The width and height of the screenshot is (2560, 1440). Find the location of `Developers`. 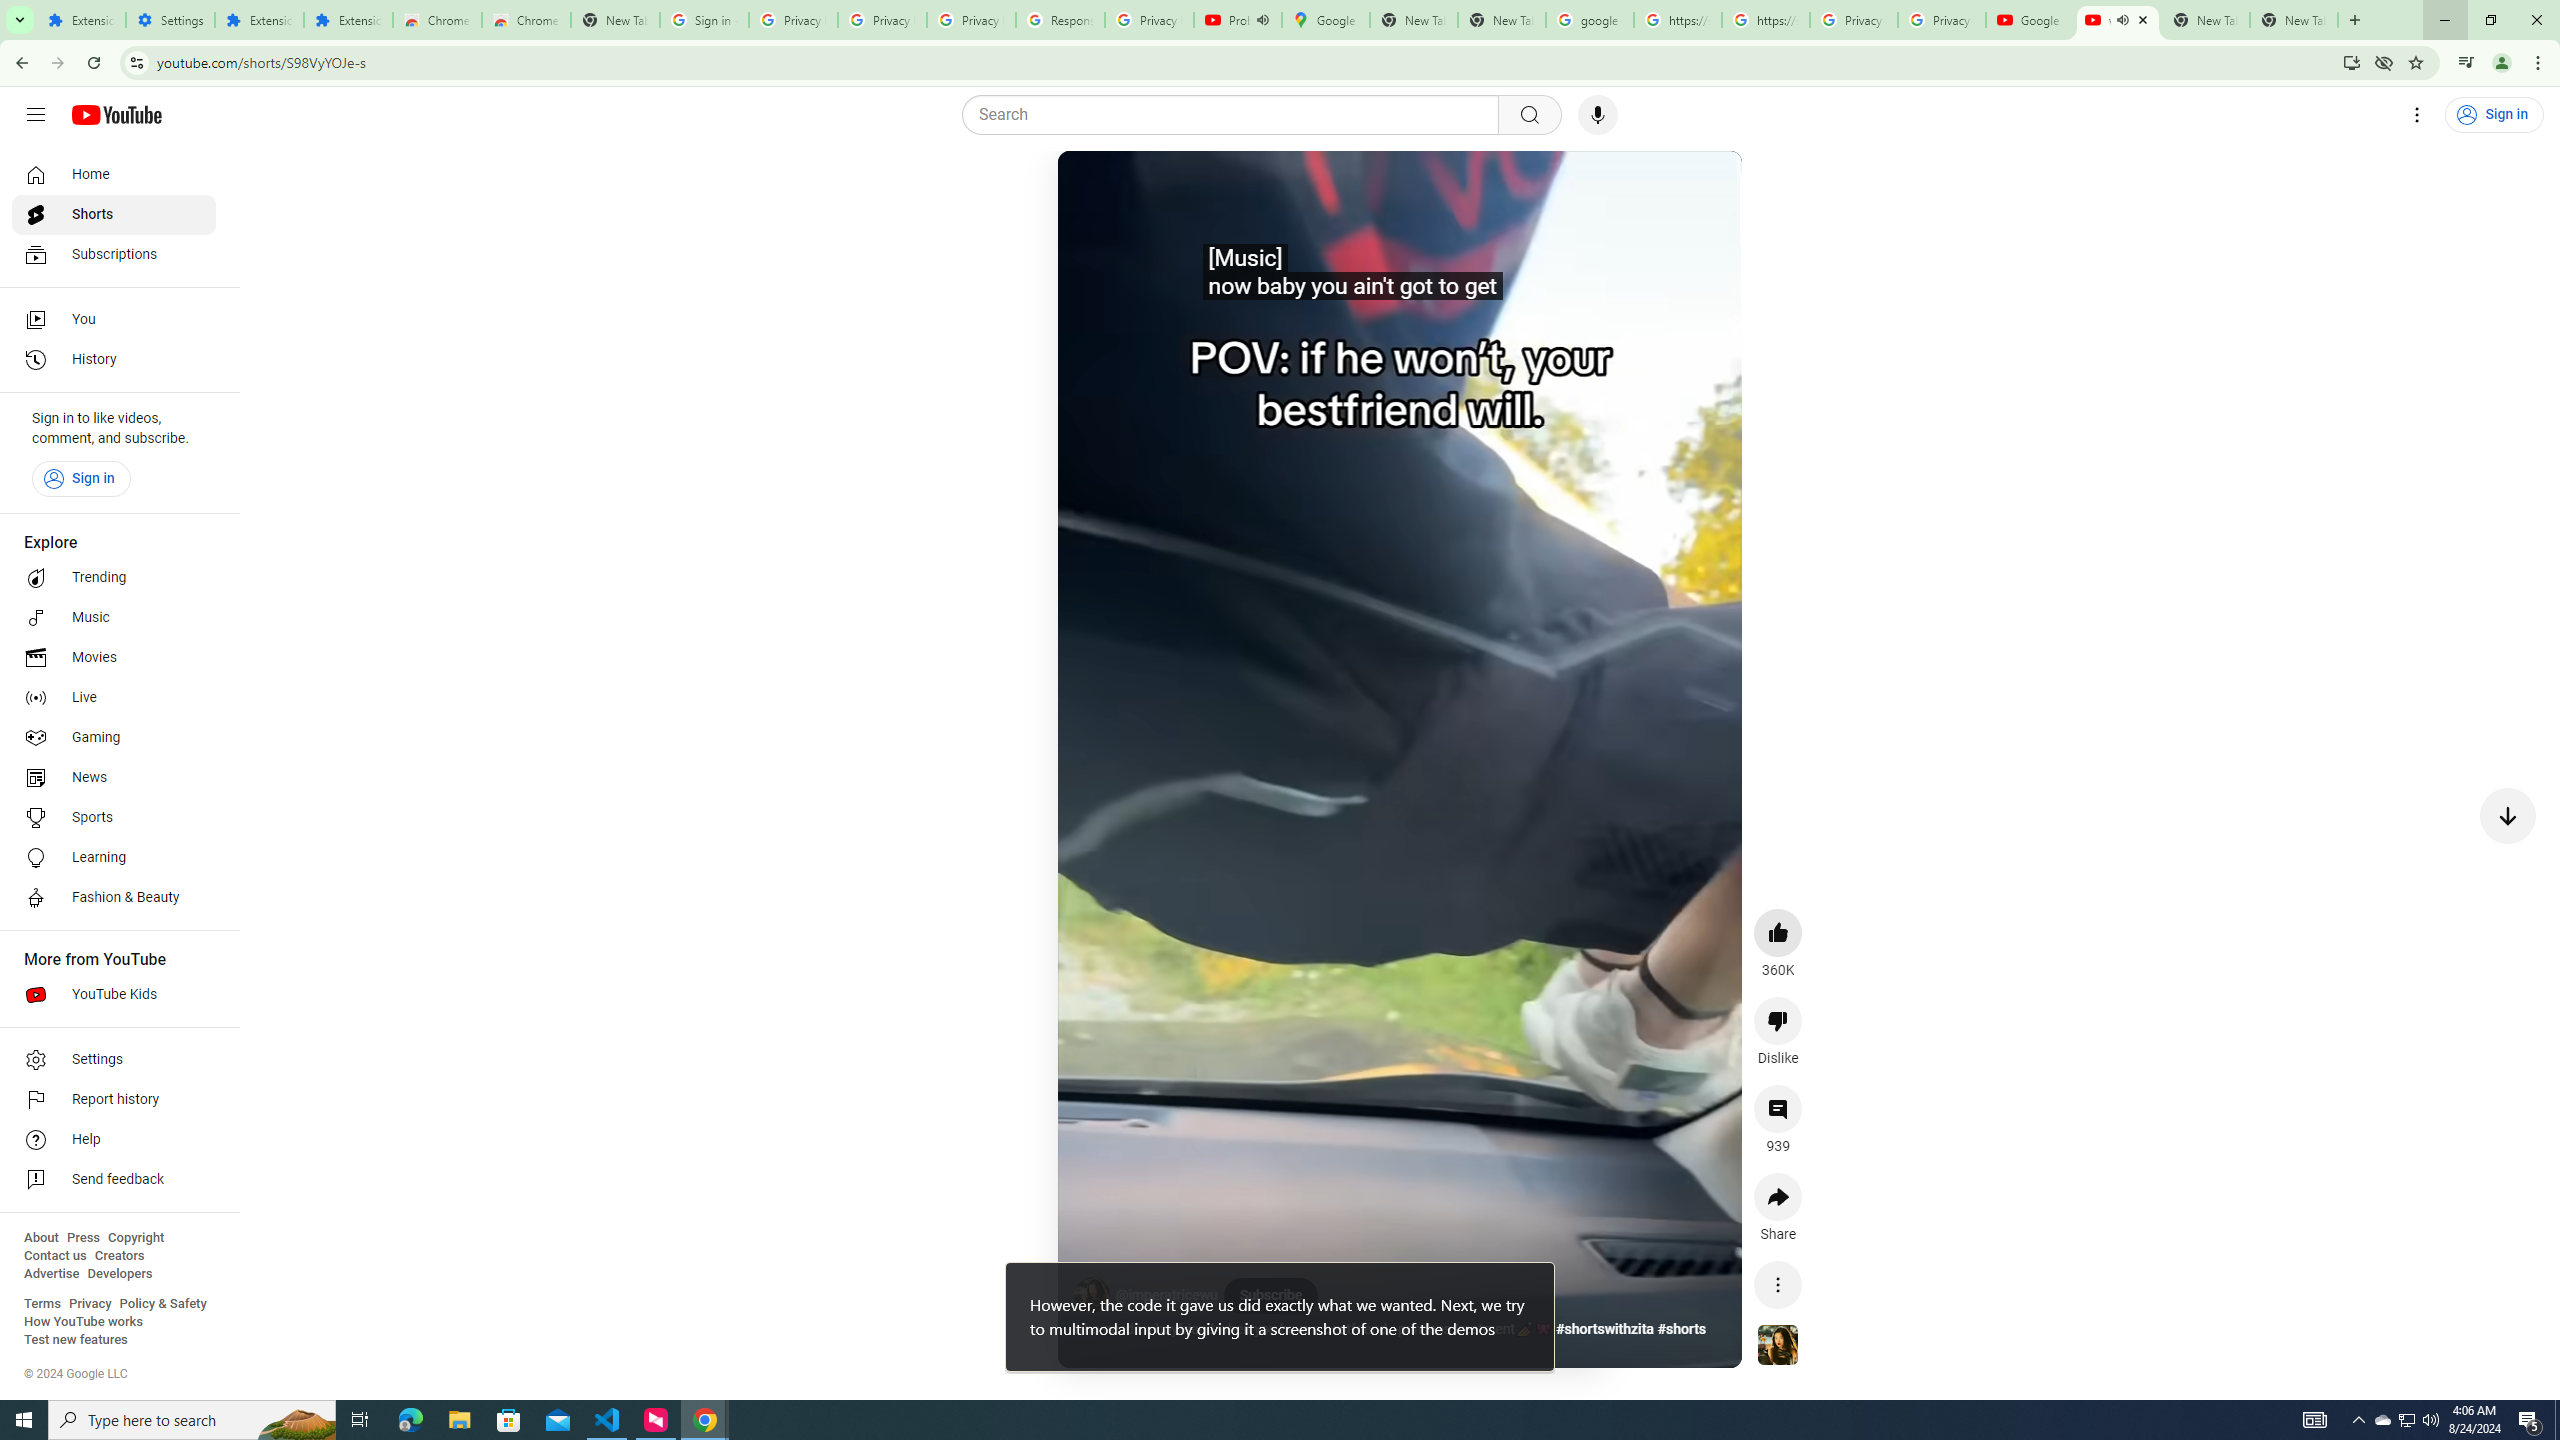

Developers is located at coordinates (120, 1274).